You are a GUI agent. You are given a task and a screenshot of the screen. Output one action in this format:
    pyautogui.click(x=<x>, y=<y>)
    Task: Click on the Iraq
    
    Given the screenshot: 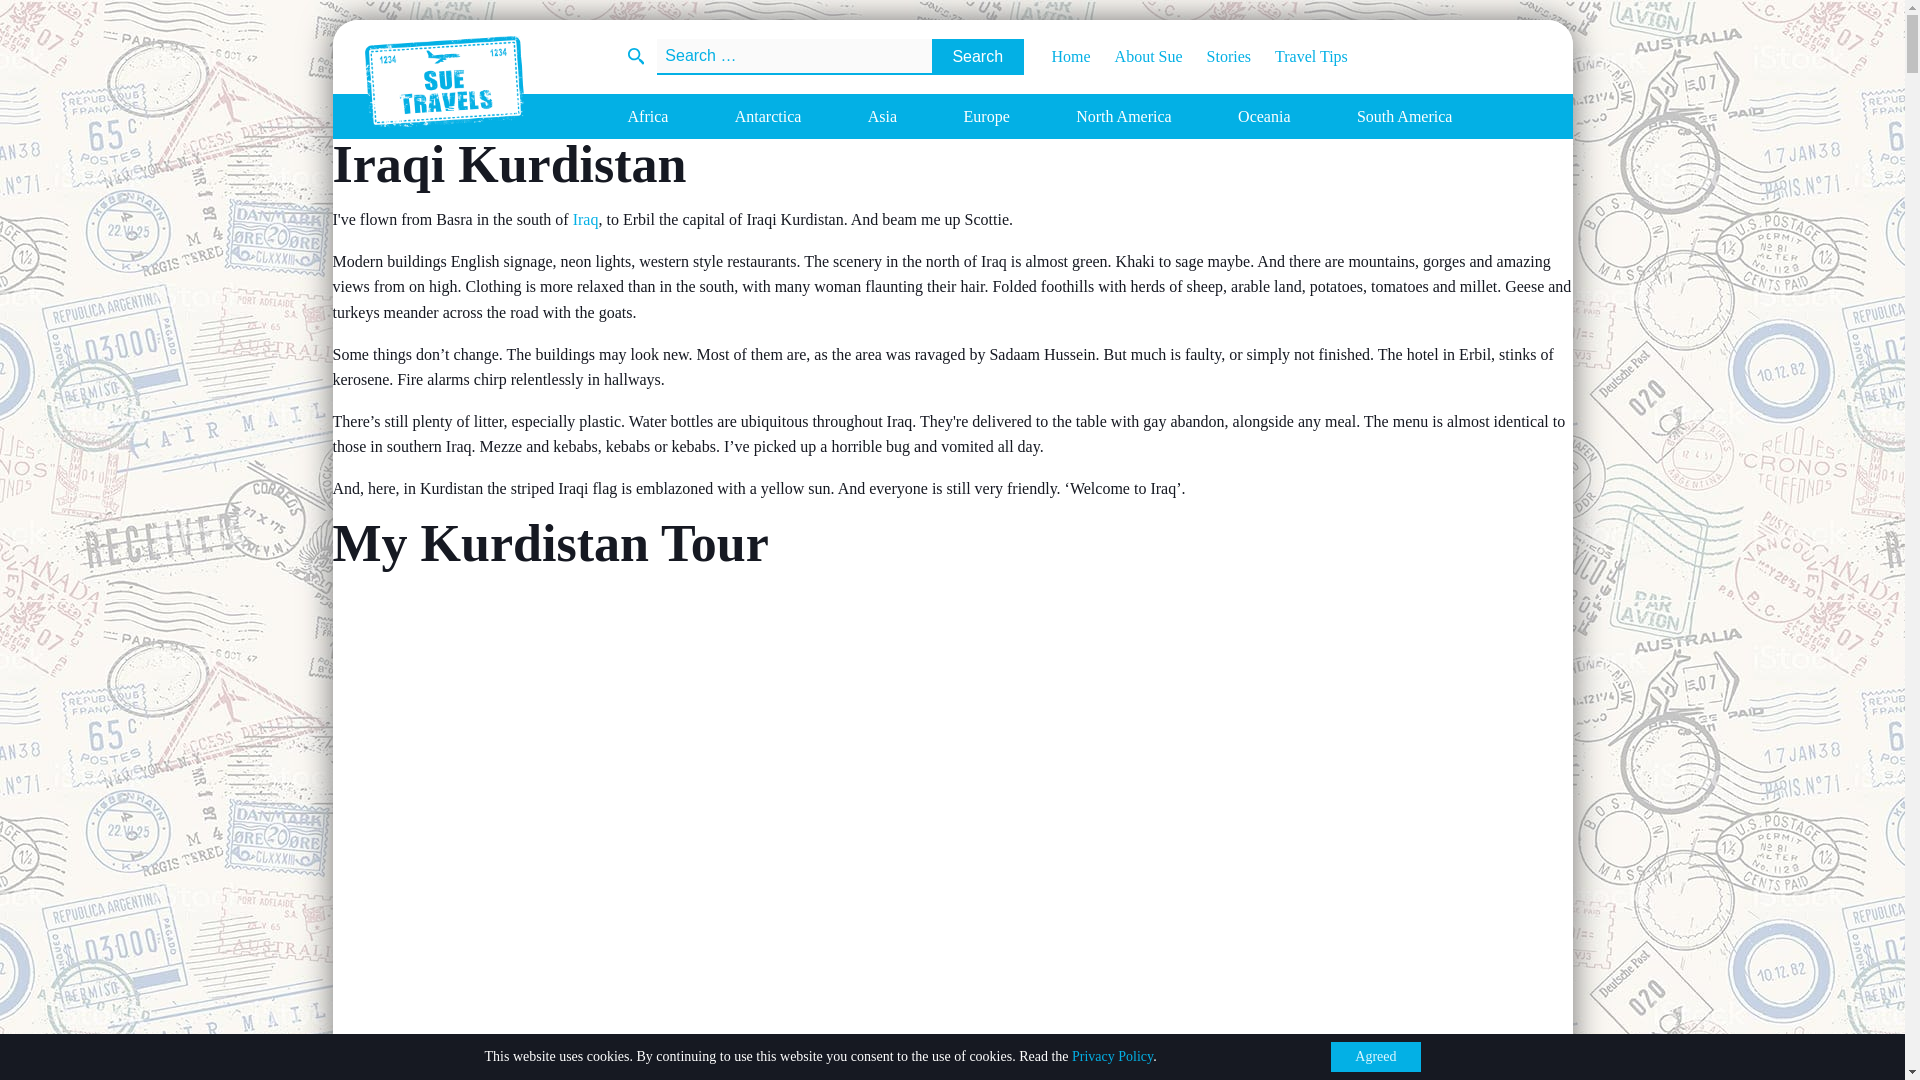 What is the action you would take?
    pyautogui.click(x=586, y=218)
    